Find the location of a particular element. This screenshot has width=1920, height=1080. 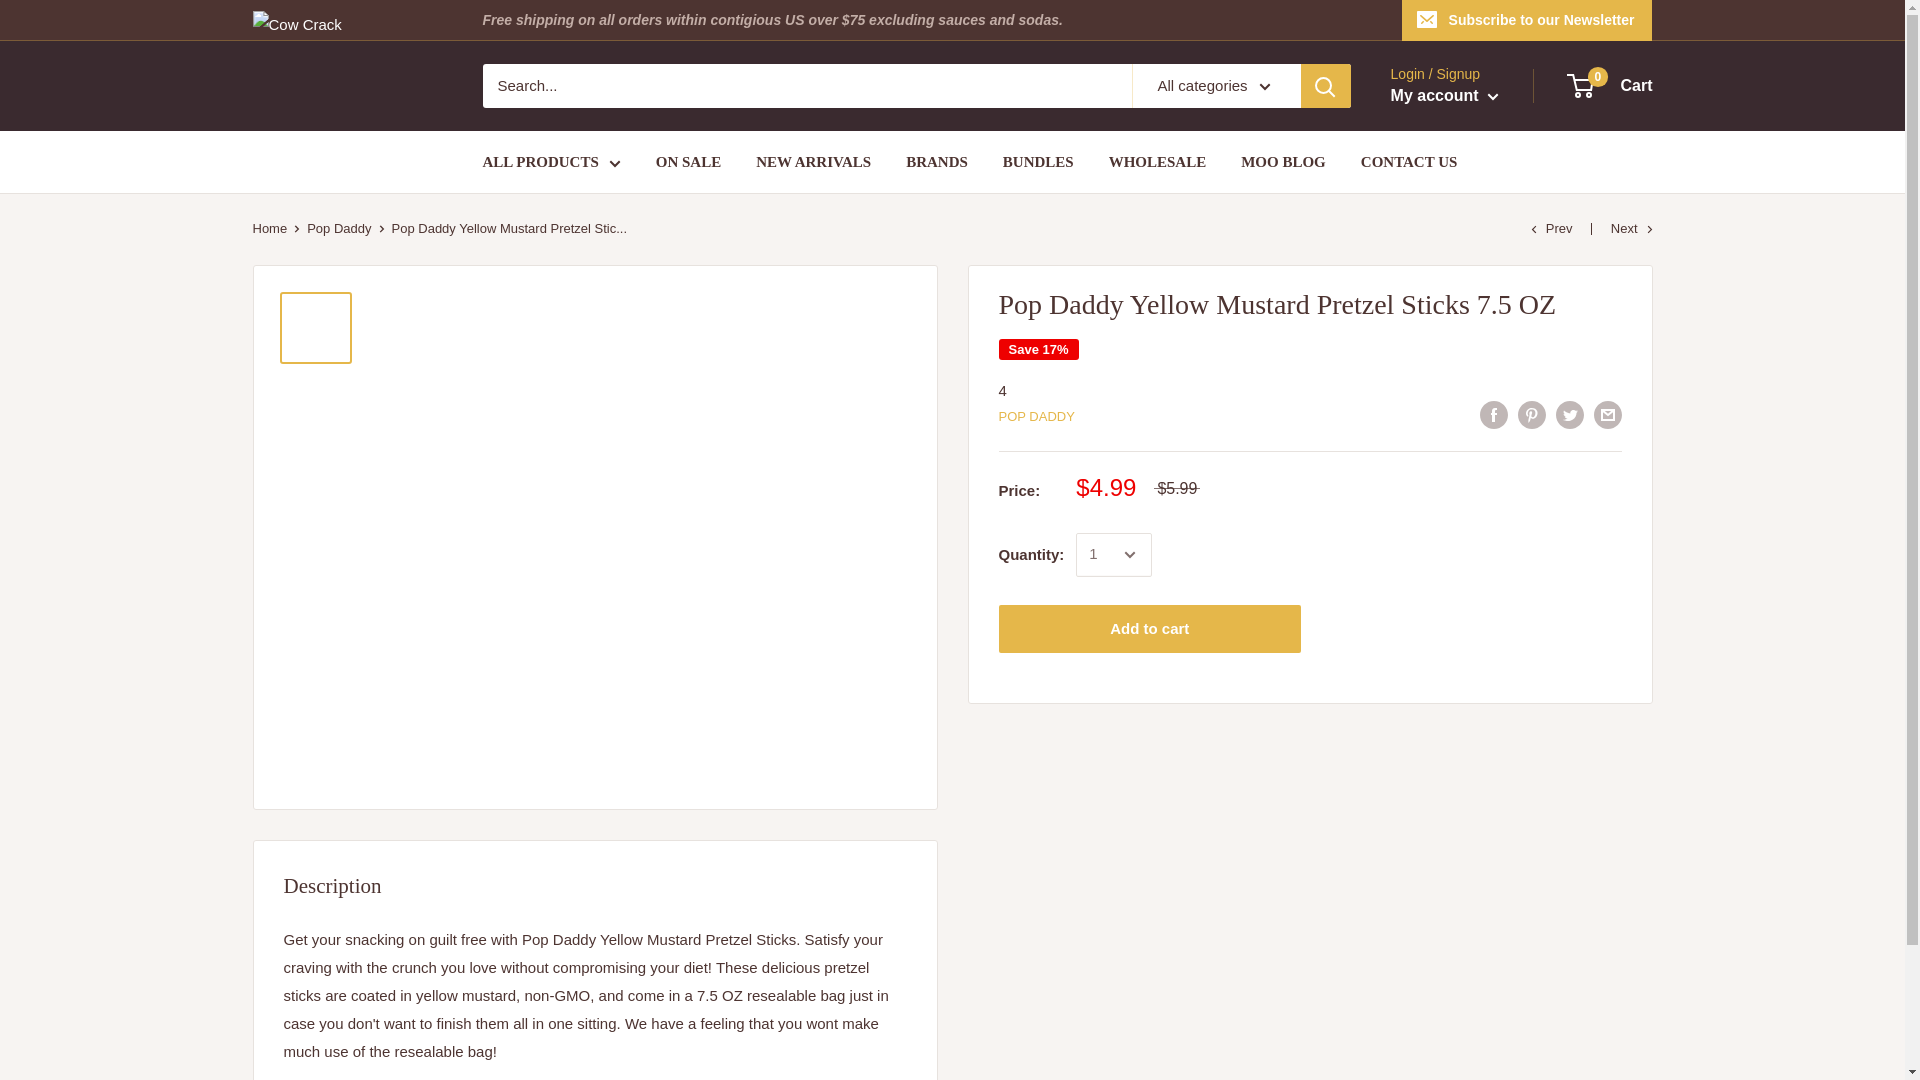

My account is located at coordinates (1444, 96).